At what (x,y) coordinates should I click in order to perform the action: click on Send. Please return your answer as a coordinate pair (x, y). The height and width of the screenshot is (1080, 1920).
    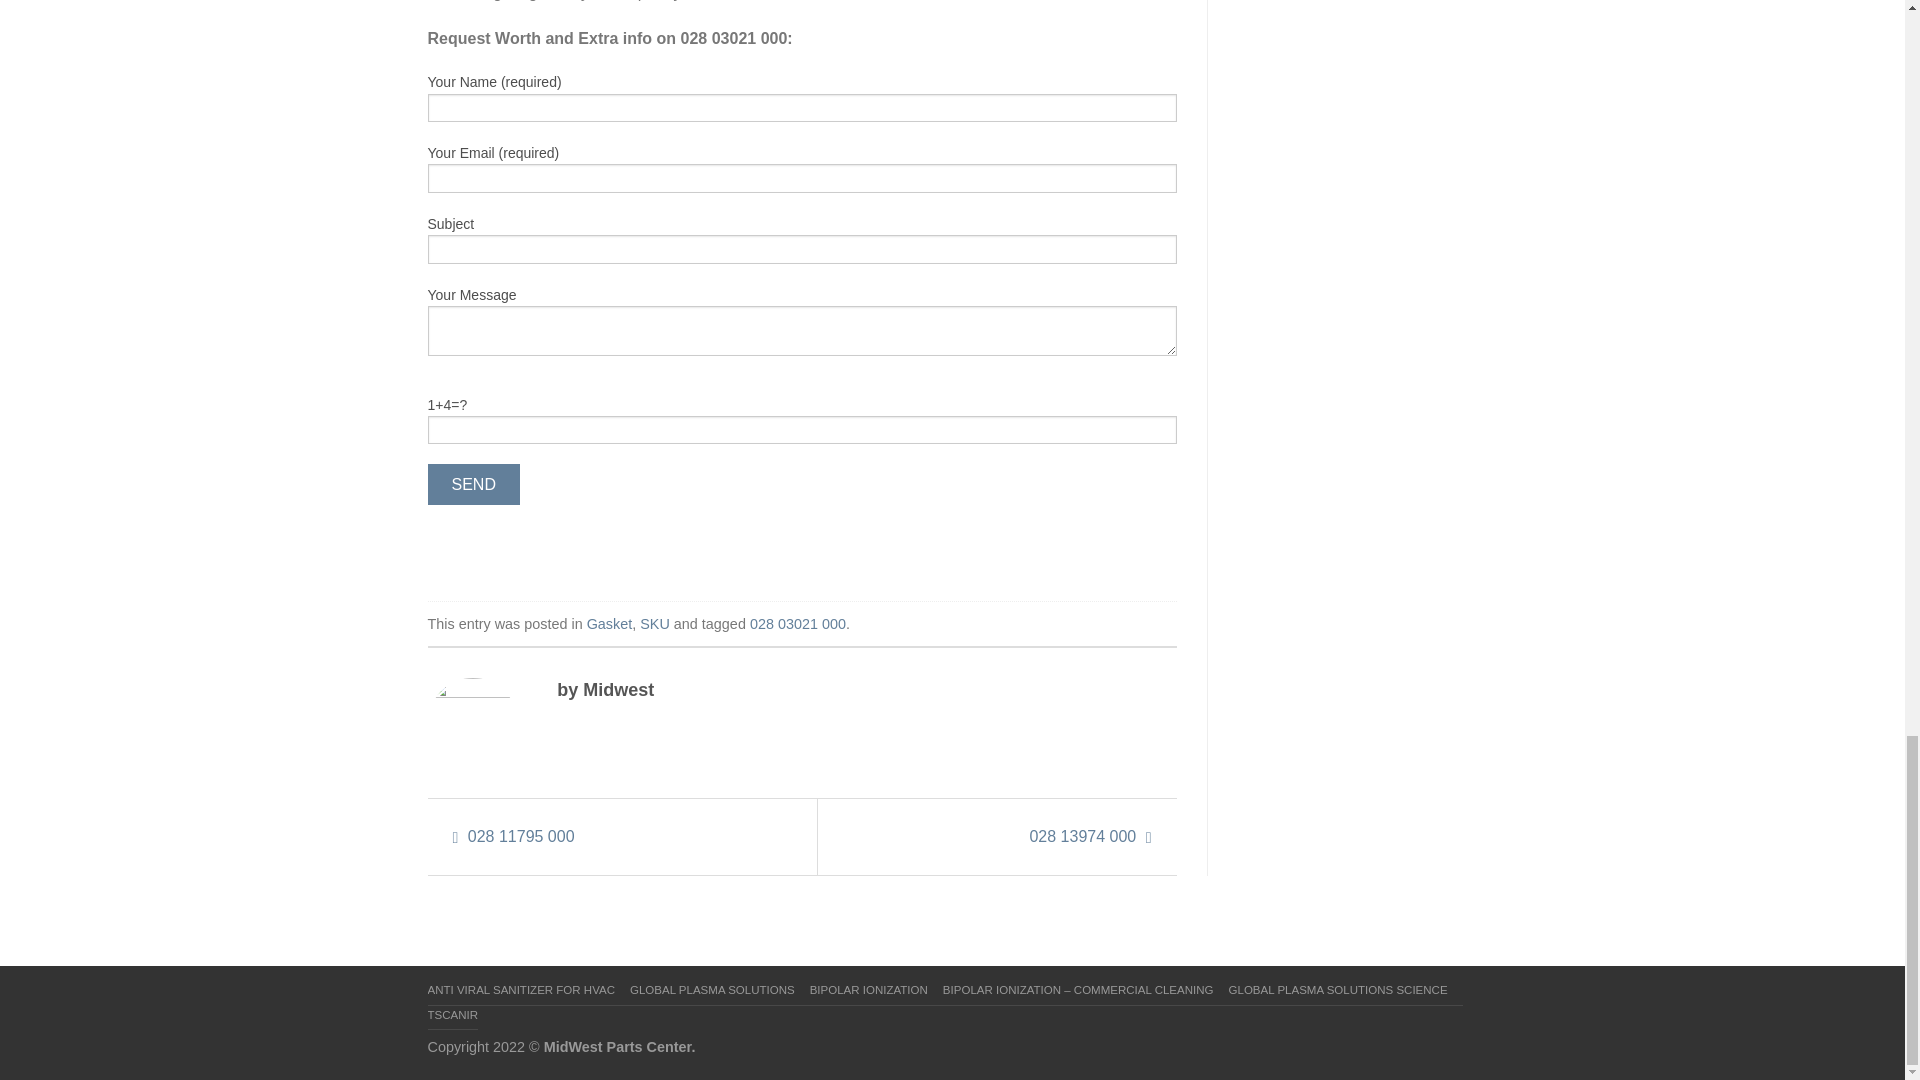
    Looking at the image, I should click on (474, 484).